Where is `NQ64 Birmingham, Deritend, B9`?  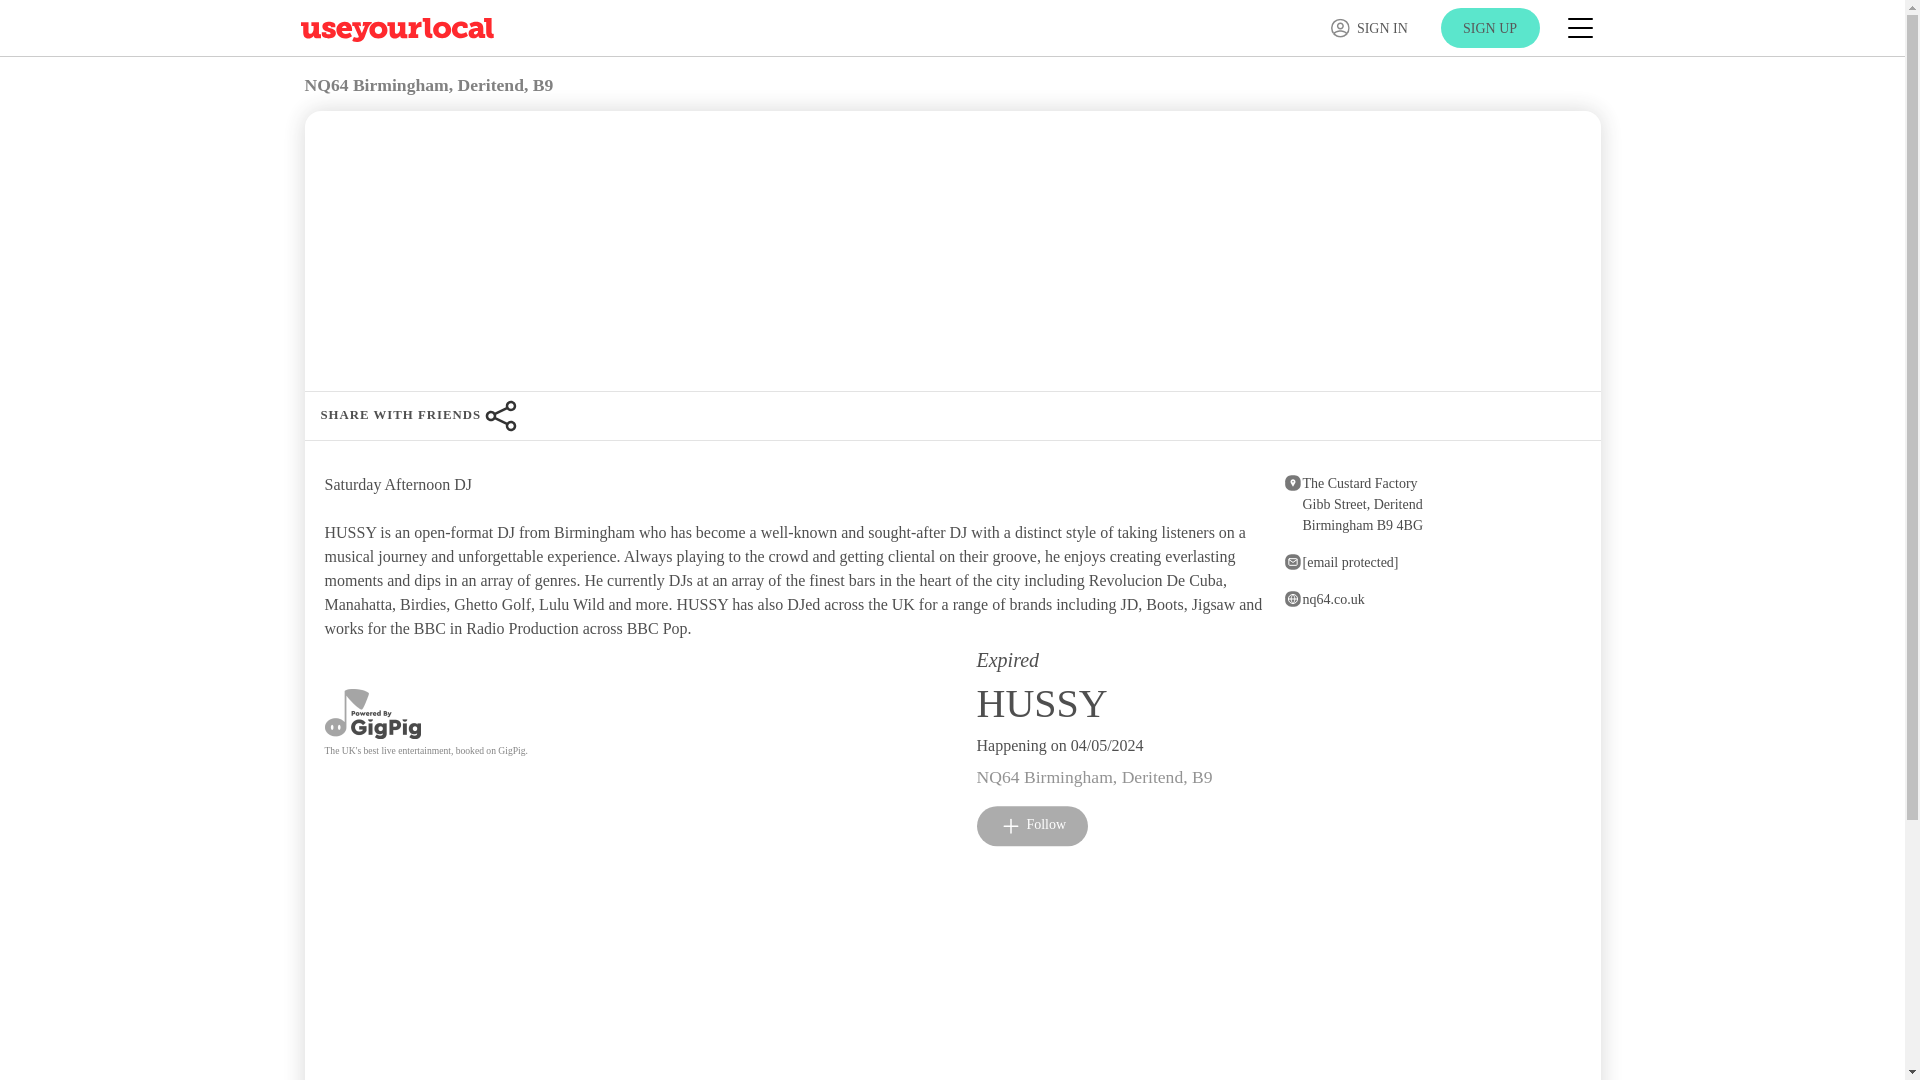 NQ64 Birmingham, Deritend, B9 is located at coordinates (1032, 825).